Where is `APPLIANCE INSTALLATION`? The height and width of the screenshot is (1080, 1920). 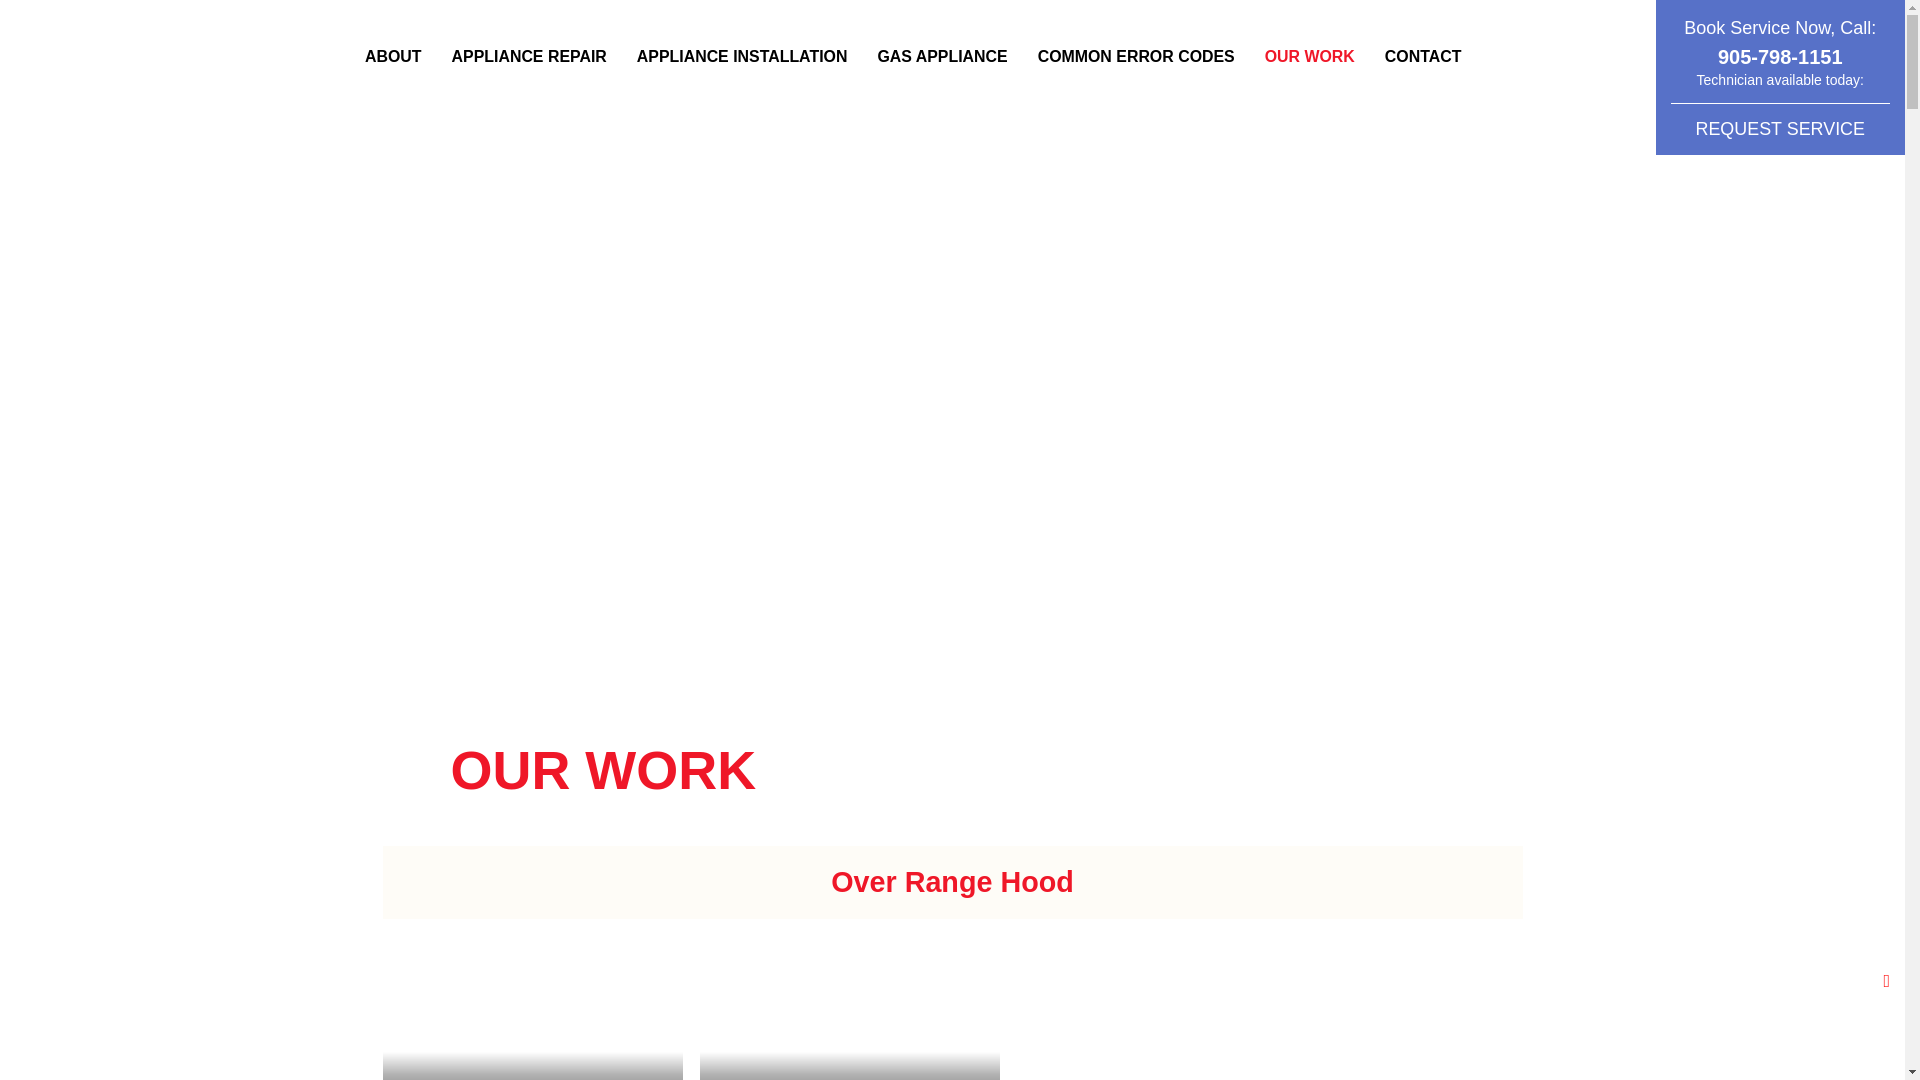 APPLIANCE INSTALLATION is located at coordinates (742, 57).